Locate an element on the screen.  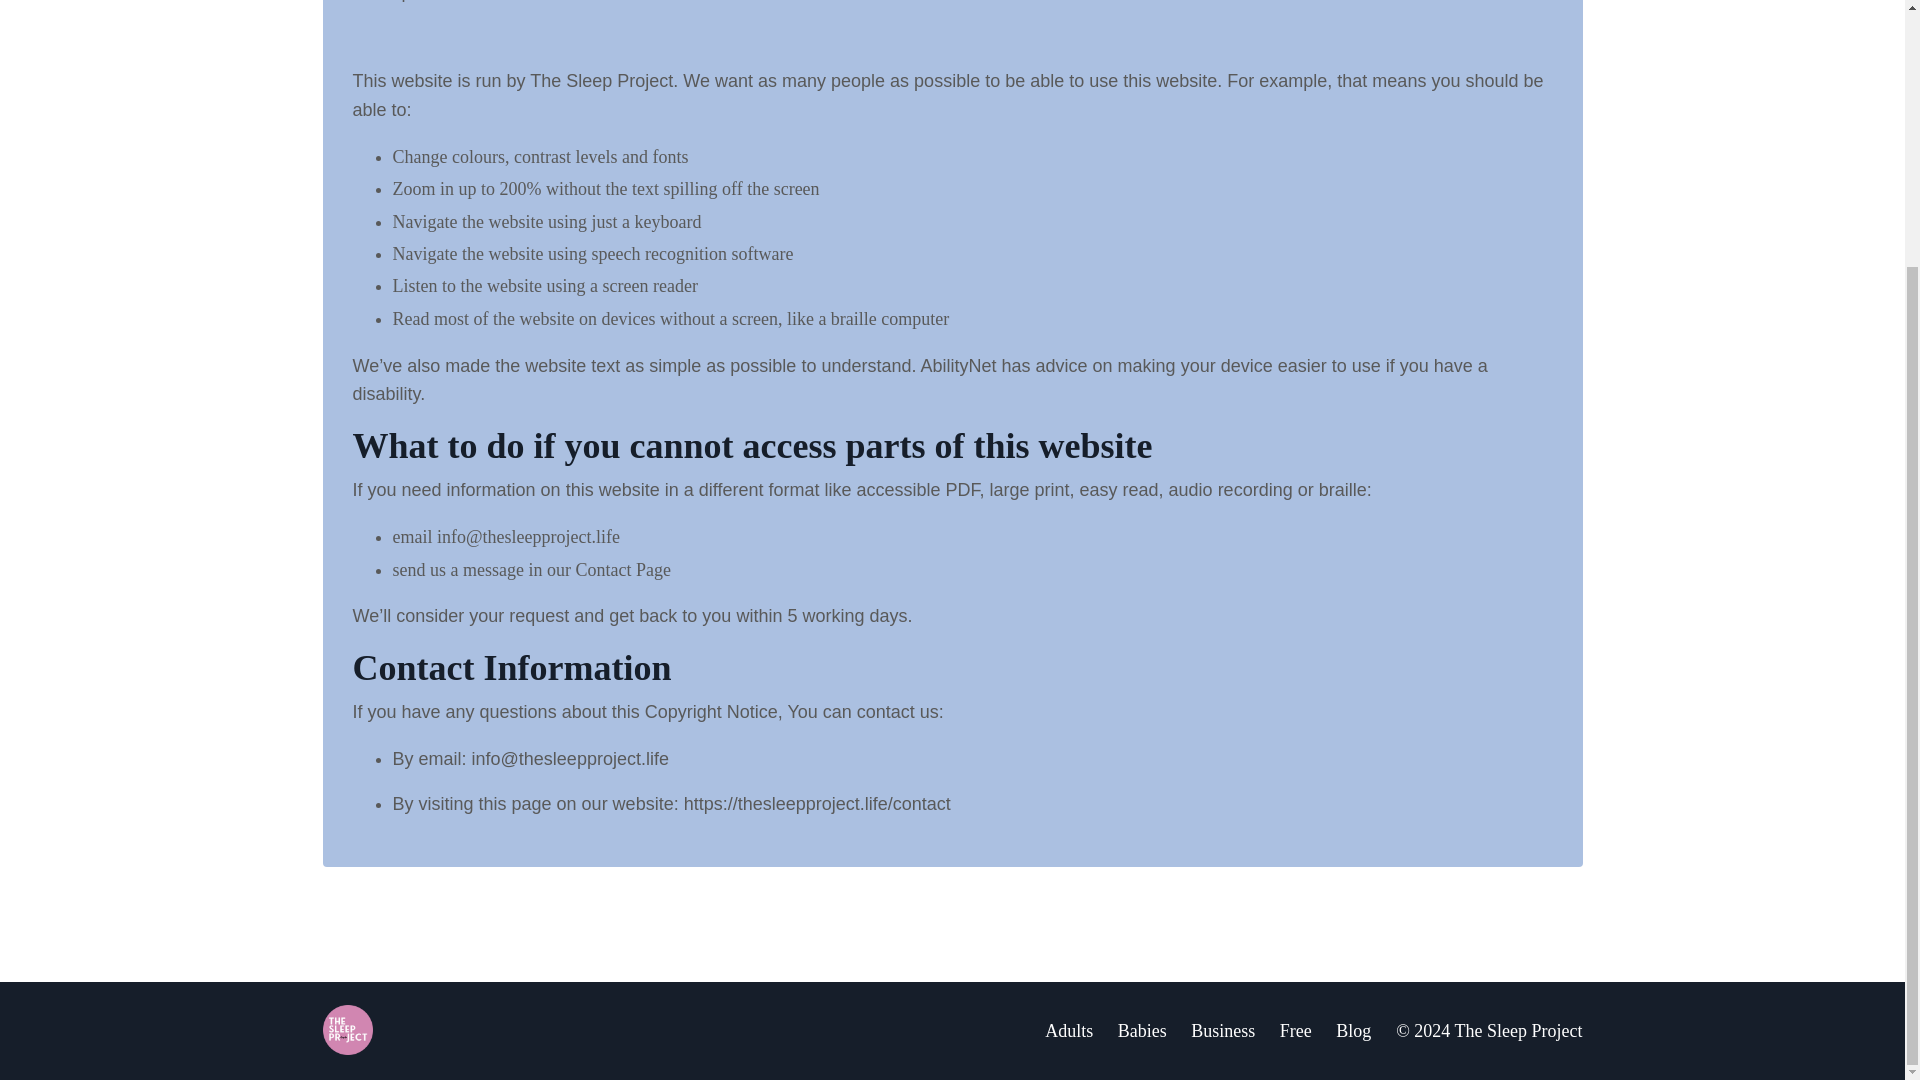
Blog is located at coordinates (1353, 1030).